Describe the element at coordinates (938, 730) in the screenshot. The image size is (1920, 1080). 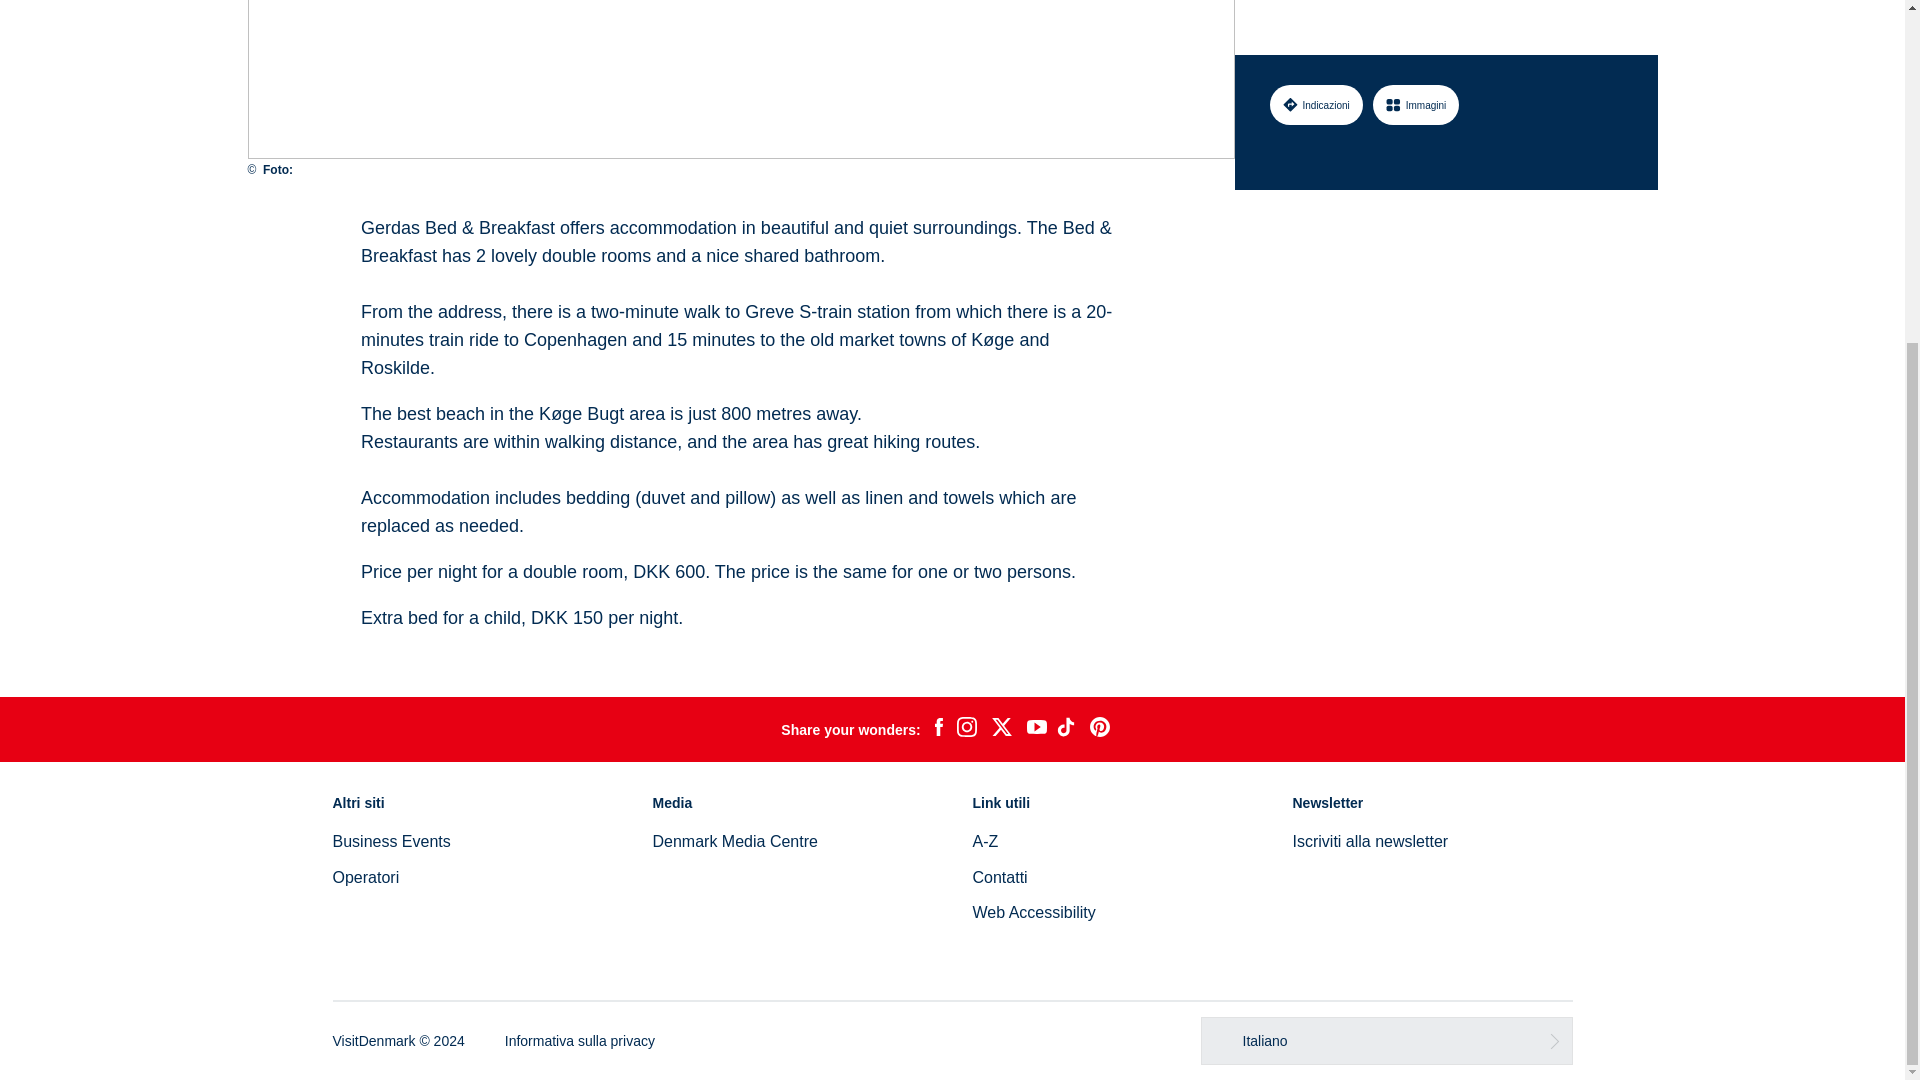
I see `facebook` at that location.